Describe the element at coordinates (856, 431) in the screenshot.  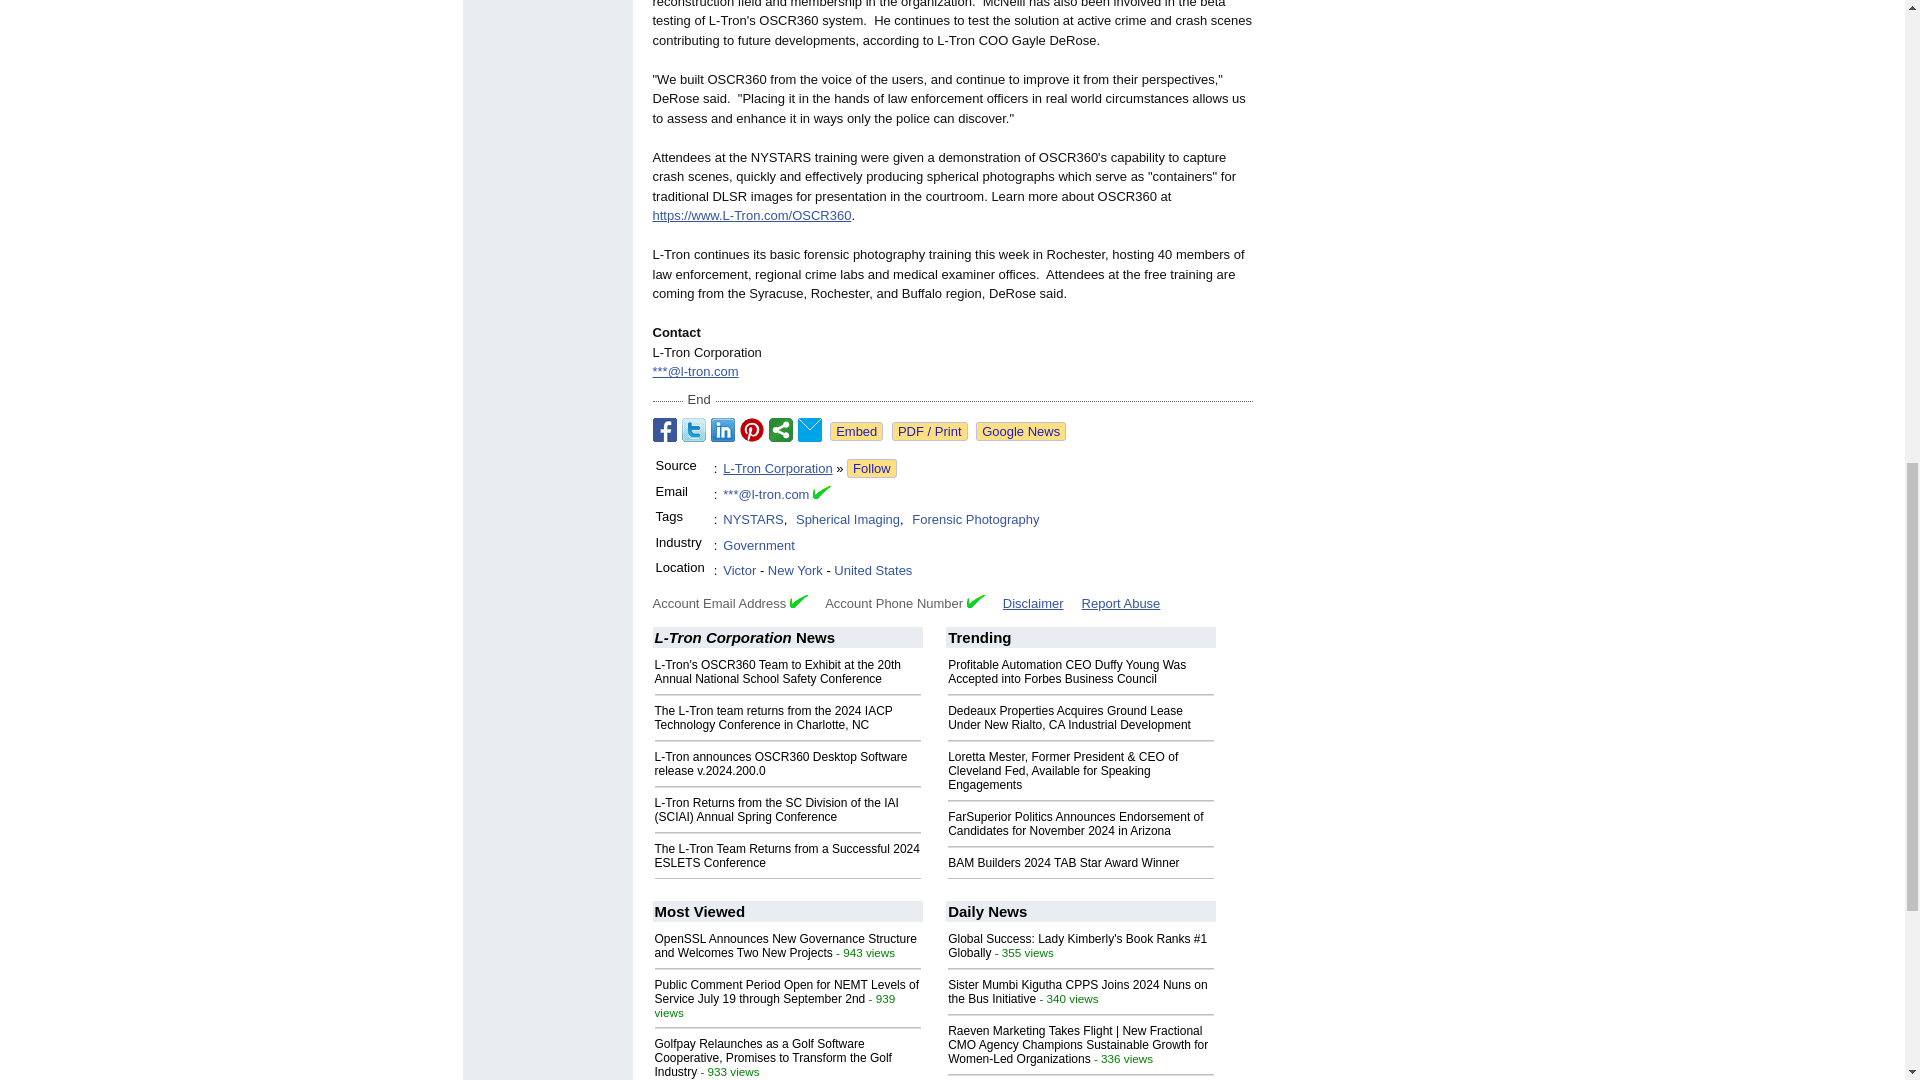
I see `Embed` at that location.